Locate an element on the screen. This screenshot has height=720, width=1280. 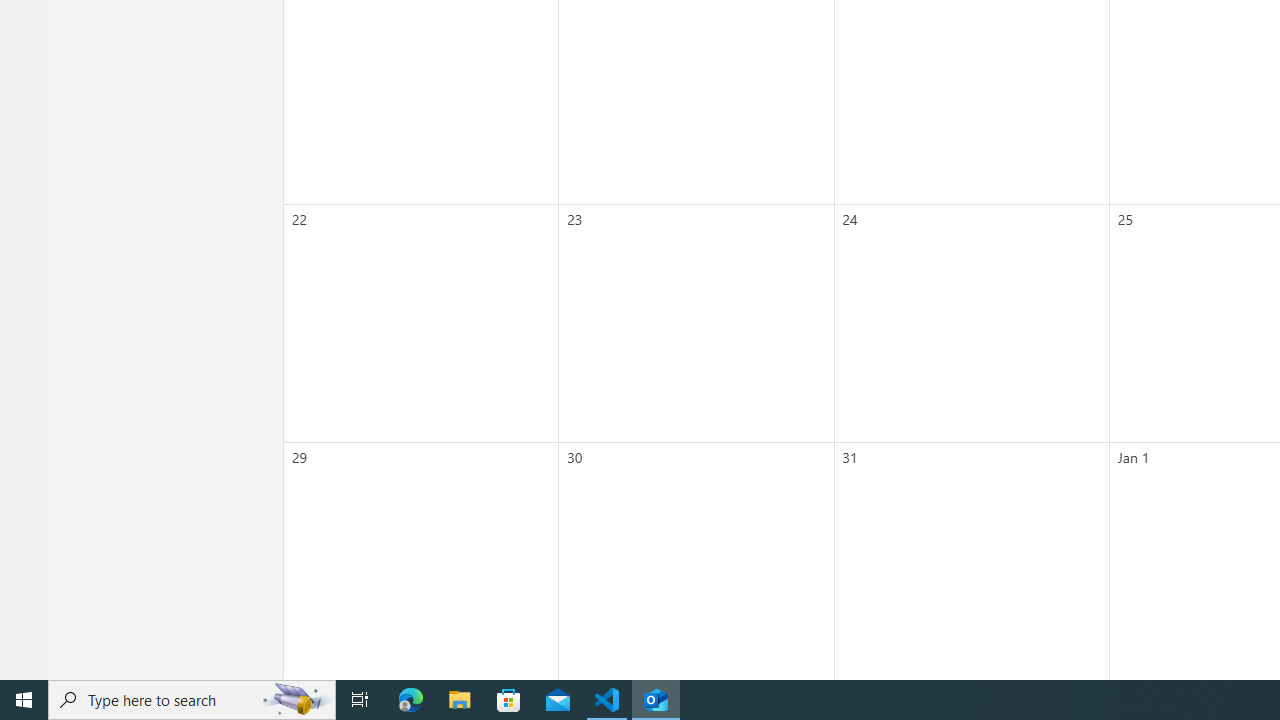
Start is located at coordinates (24, 700).